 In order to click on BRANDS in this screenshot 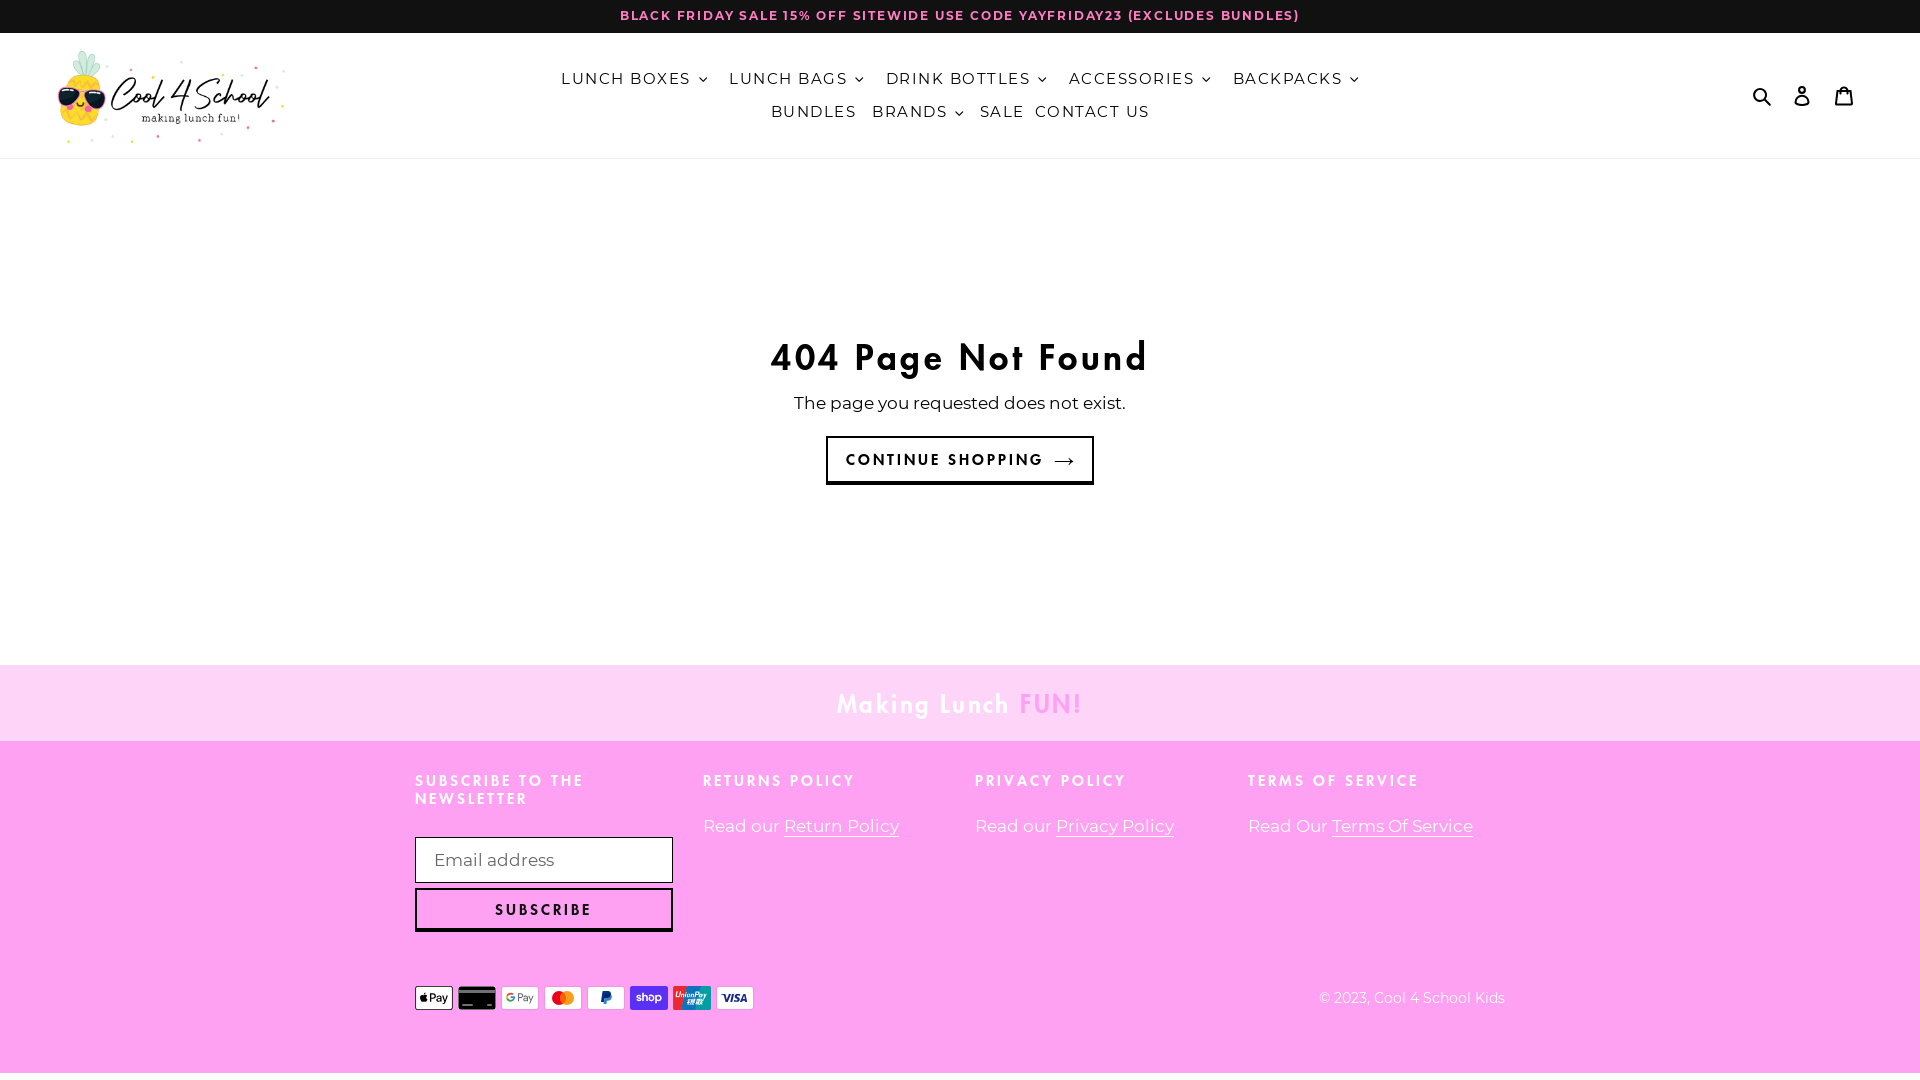, I will do `click(910, 112)`.